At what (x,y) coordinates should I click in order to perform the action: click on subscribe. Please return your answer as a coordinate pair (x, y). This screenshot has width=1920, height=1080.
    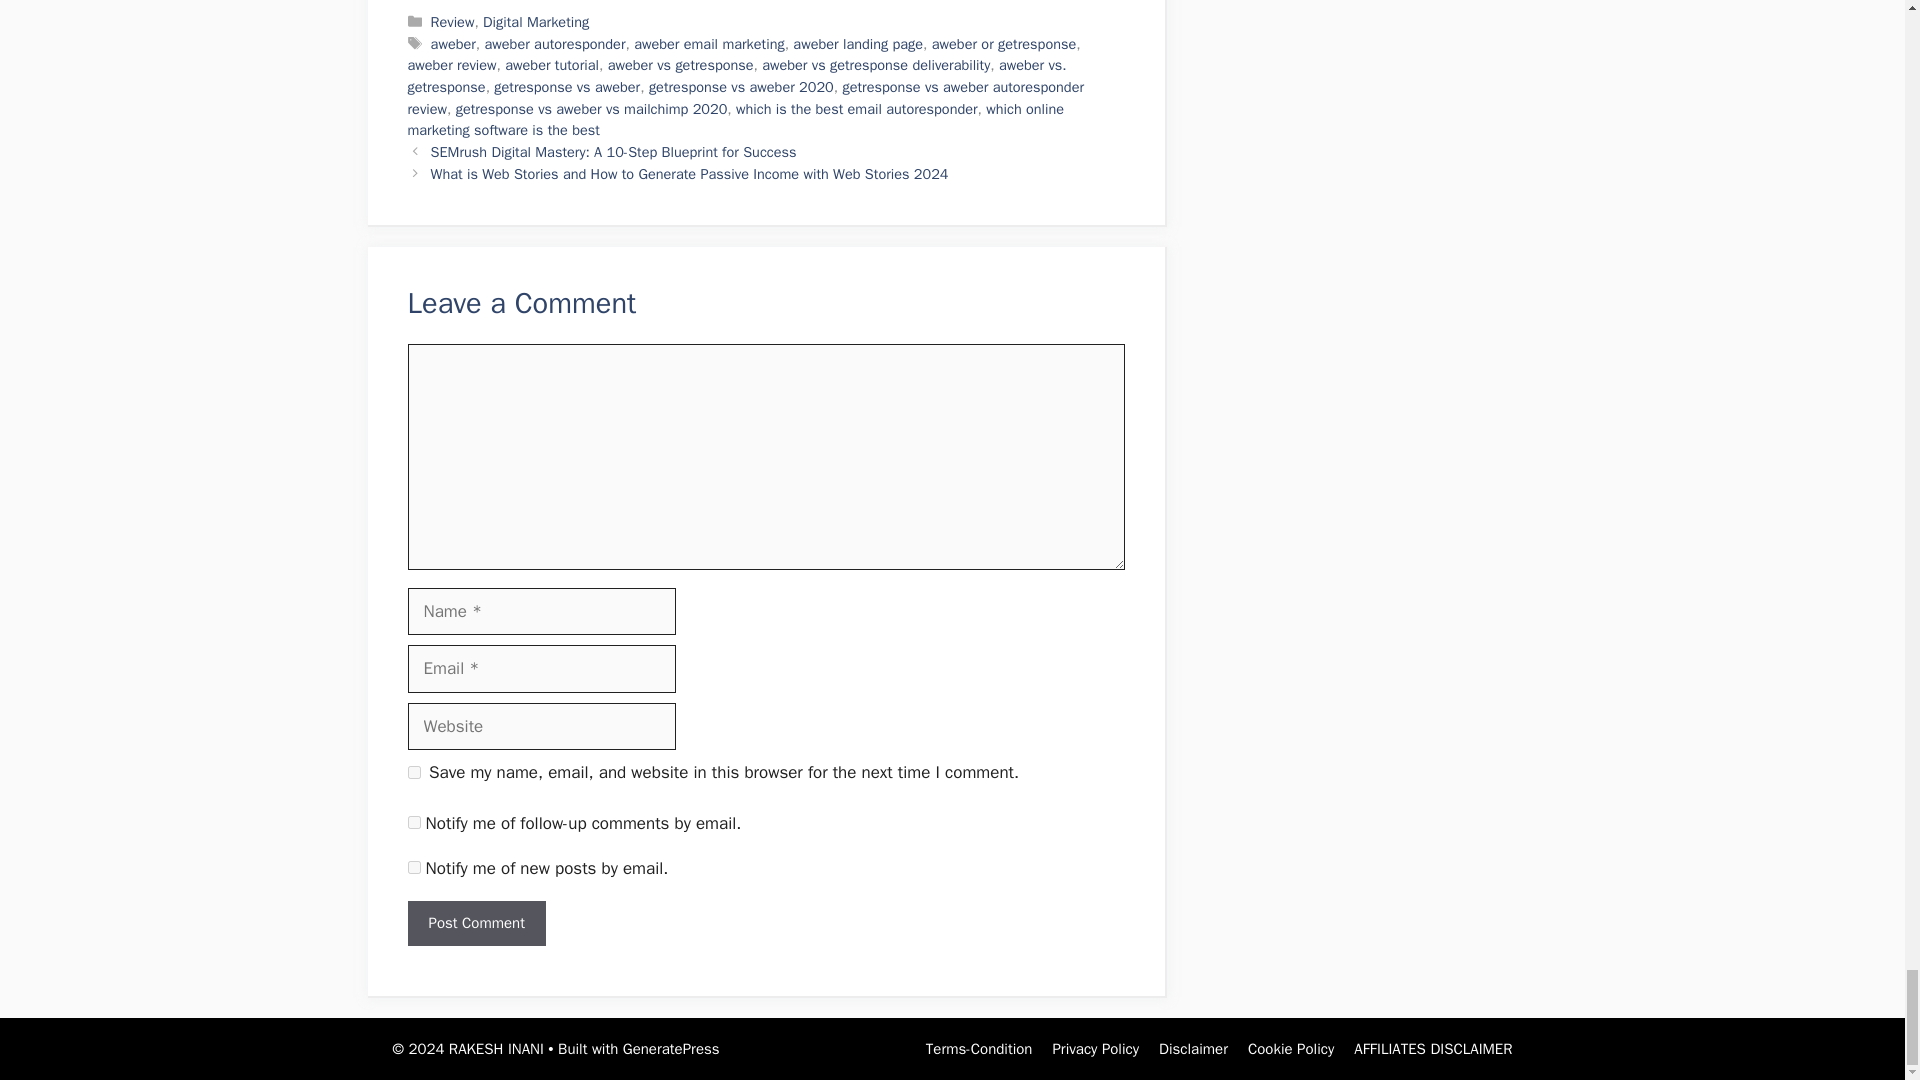
    Looking at the image, I should click on (414, 866).